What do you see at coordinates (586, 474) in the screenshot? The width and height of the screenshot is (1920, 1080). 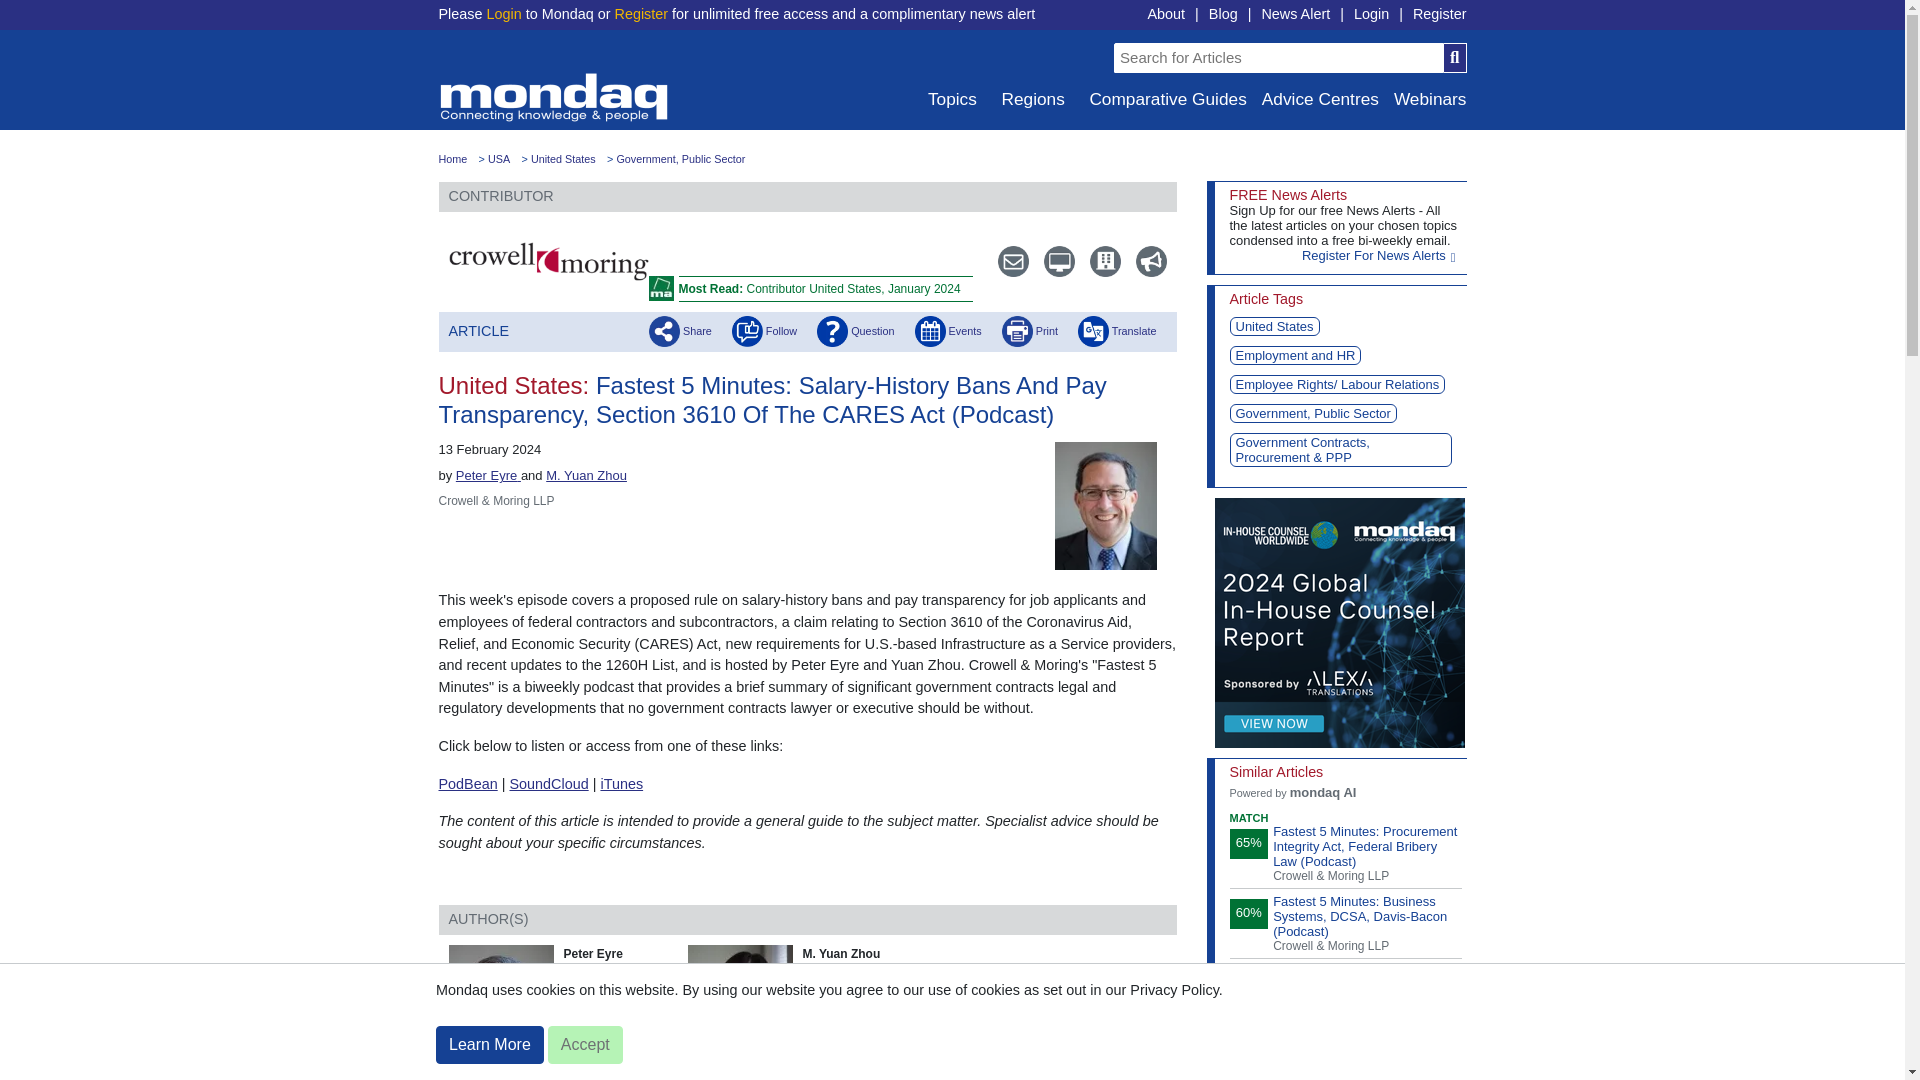 I see `View this authors biography on their website` at bounding box center [586, 474].